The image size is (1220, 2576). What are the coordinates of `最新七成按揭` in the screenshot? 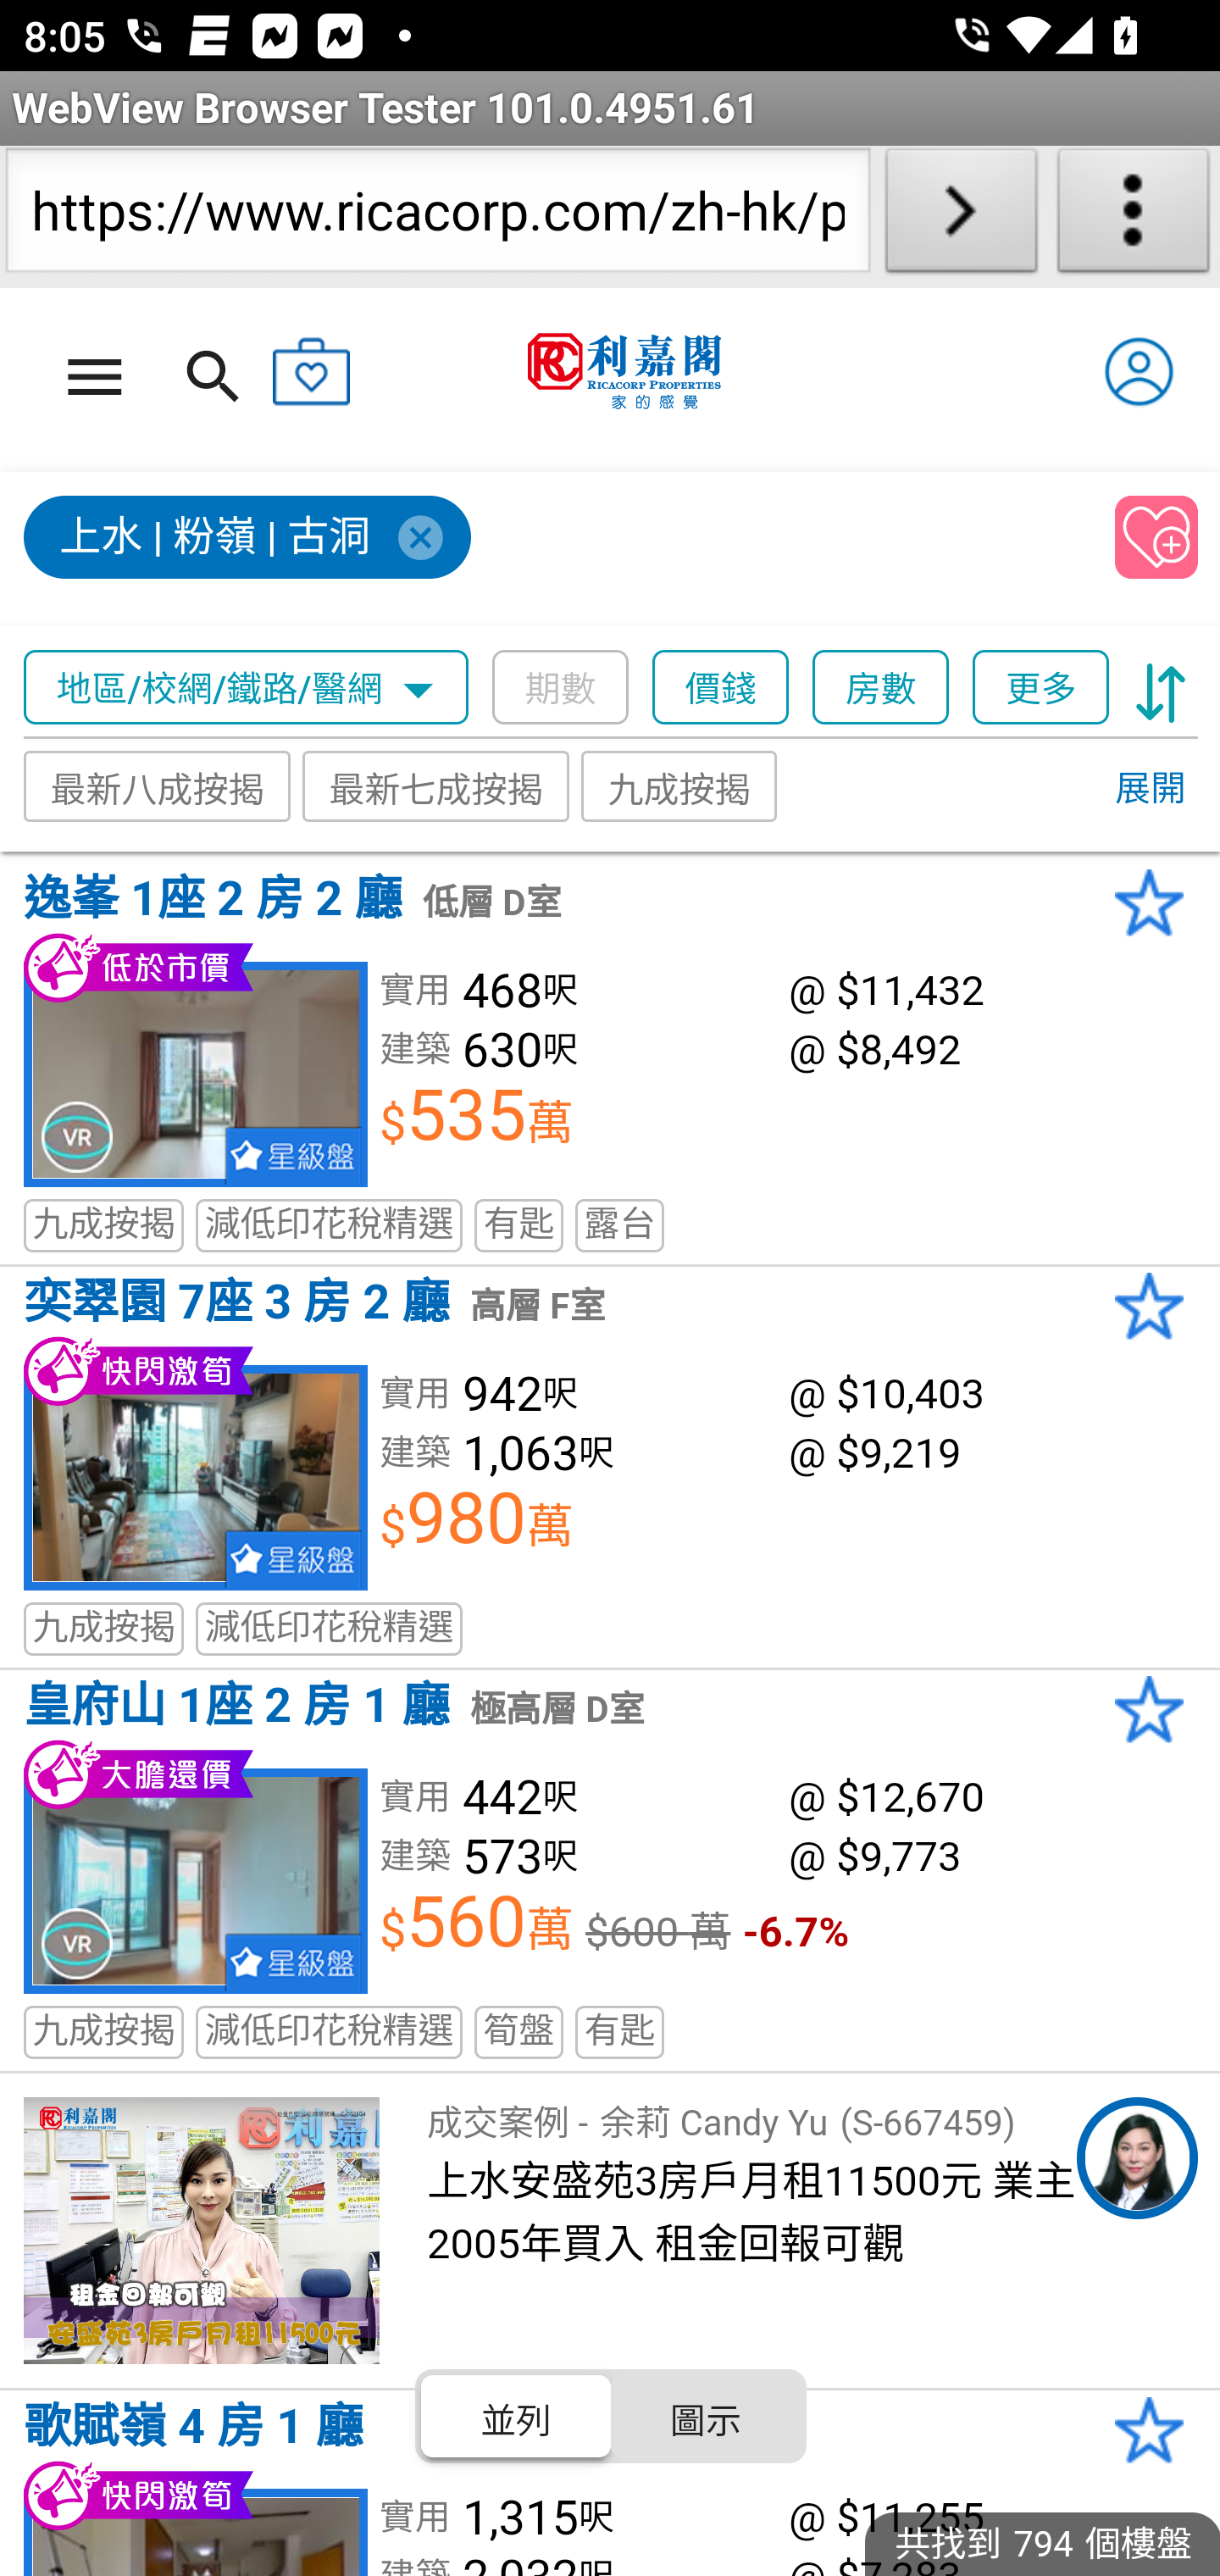 It's located at (437, 786).